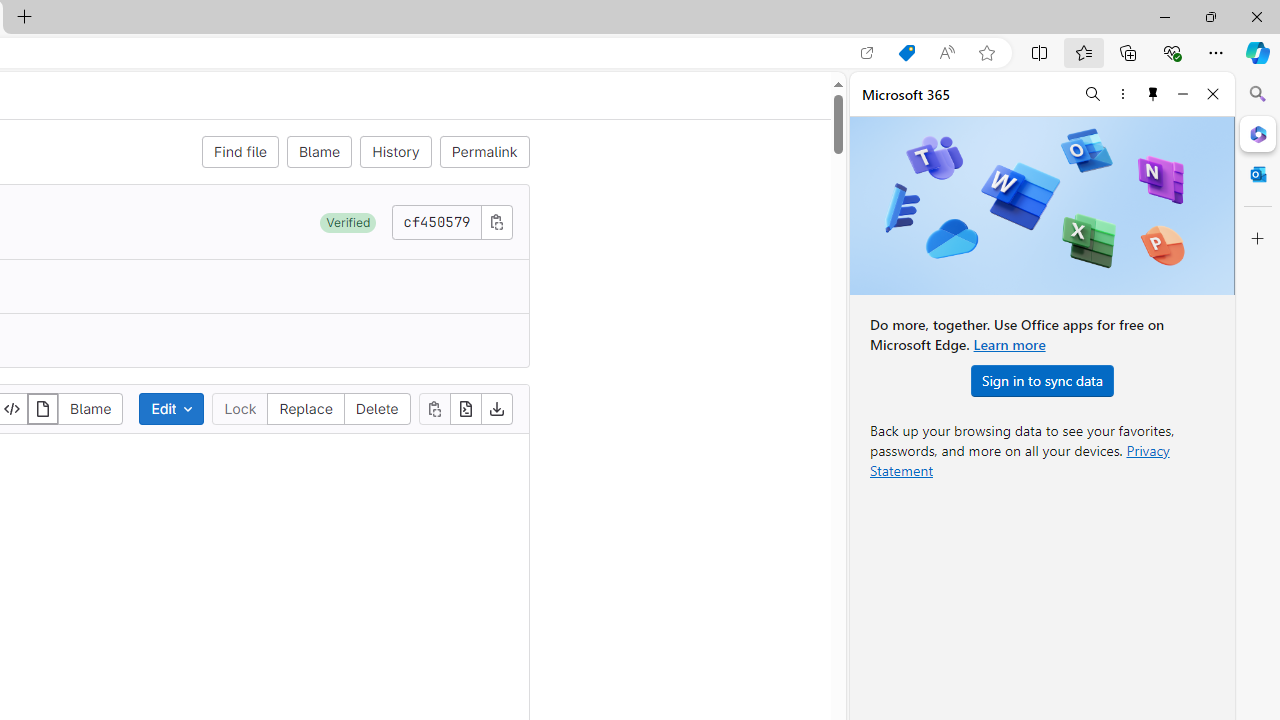 This screenshot has width=1280, height=720. Describe the element at coordinates (484, 152) in the screenshot. I see `Permalink` at that location.